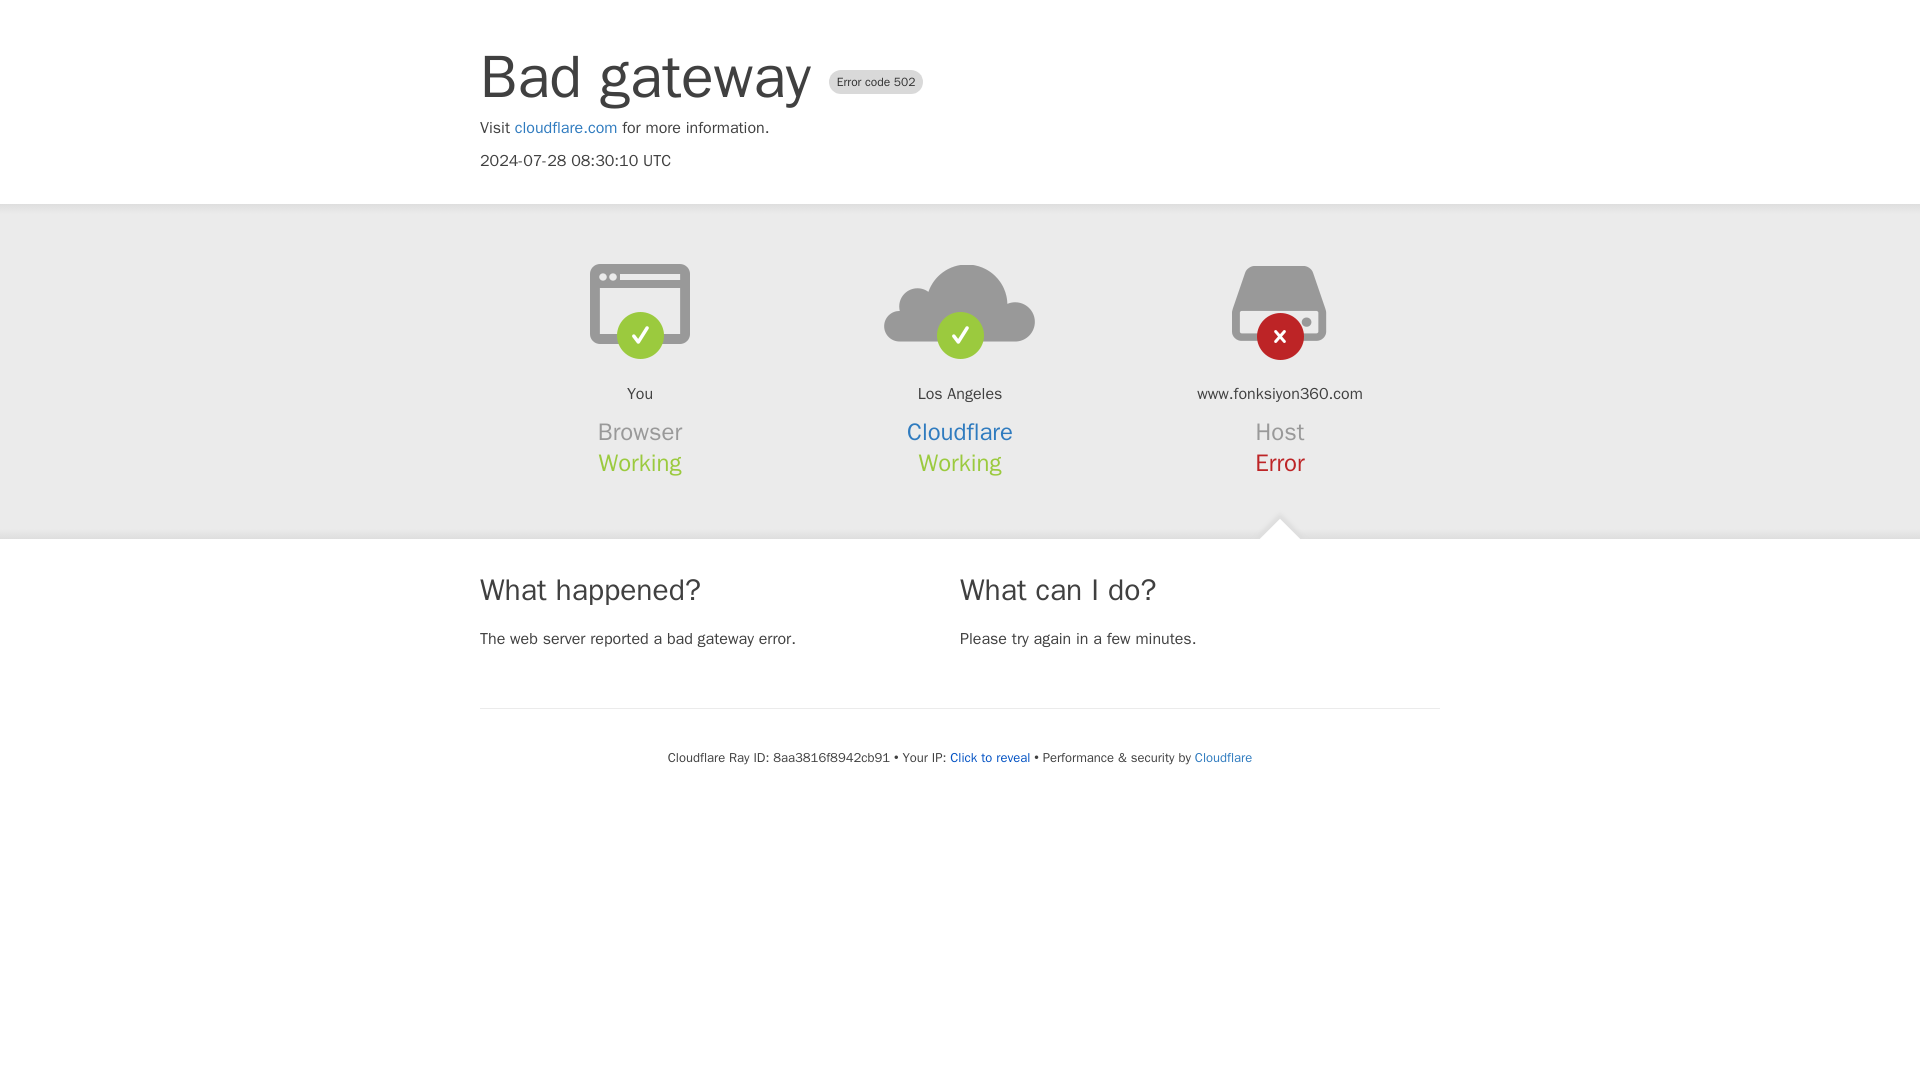 The height and width of the screenshot is (1080, 1920). Describe the element at coordinates (960, 432) in the screenshot. I see `Cloudflare` at that location.